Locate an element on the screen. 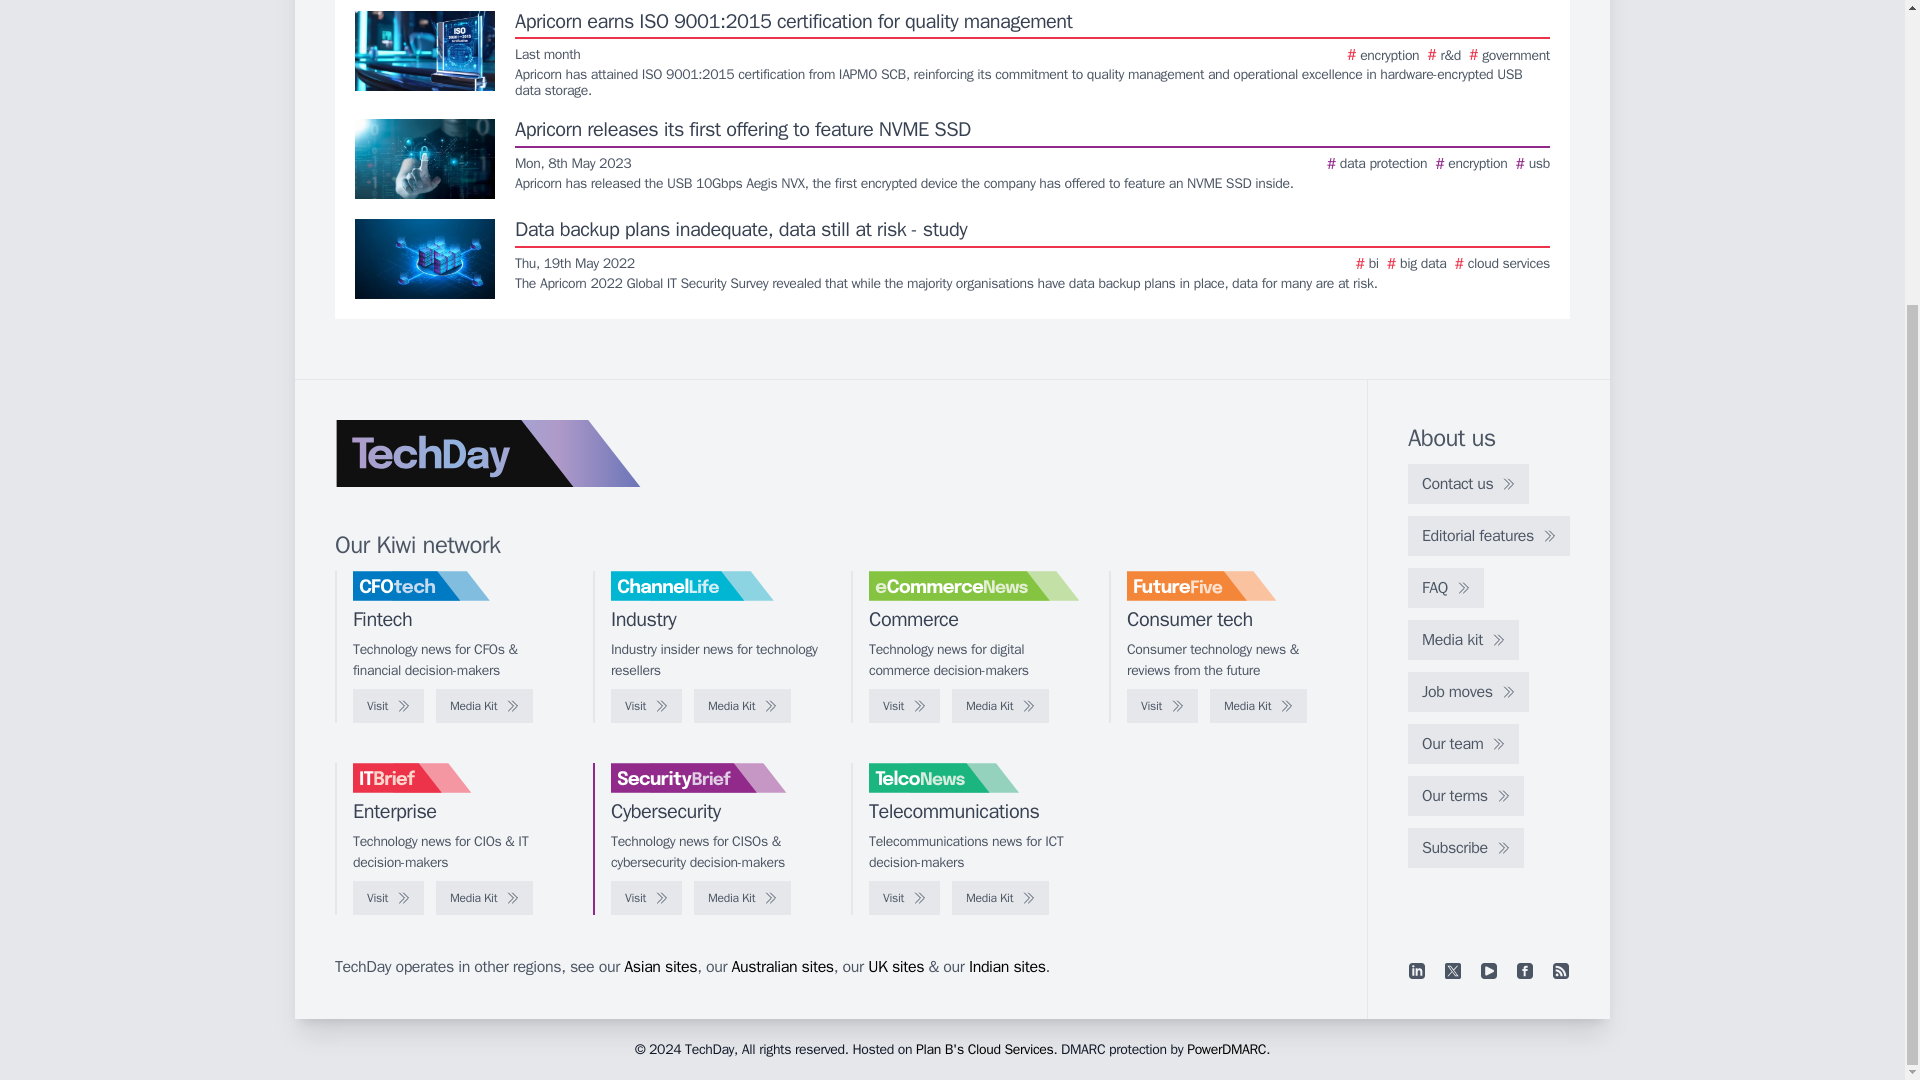 This screenshot has width=1920, height=1080. Media Kit is located at coordinates (742, 706).